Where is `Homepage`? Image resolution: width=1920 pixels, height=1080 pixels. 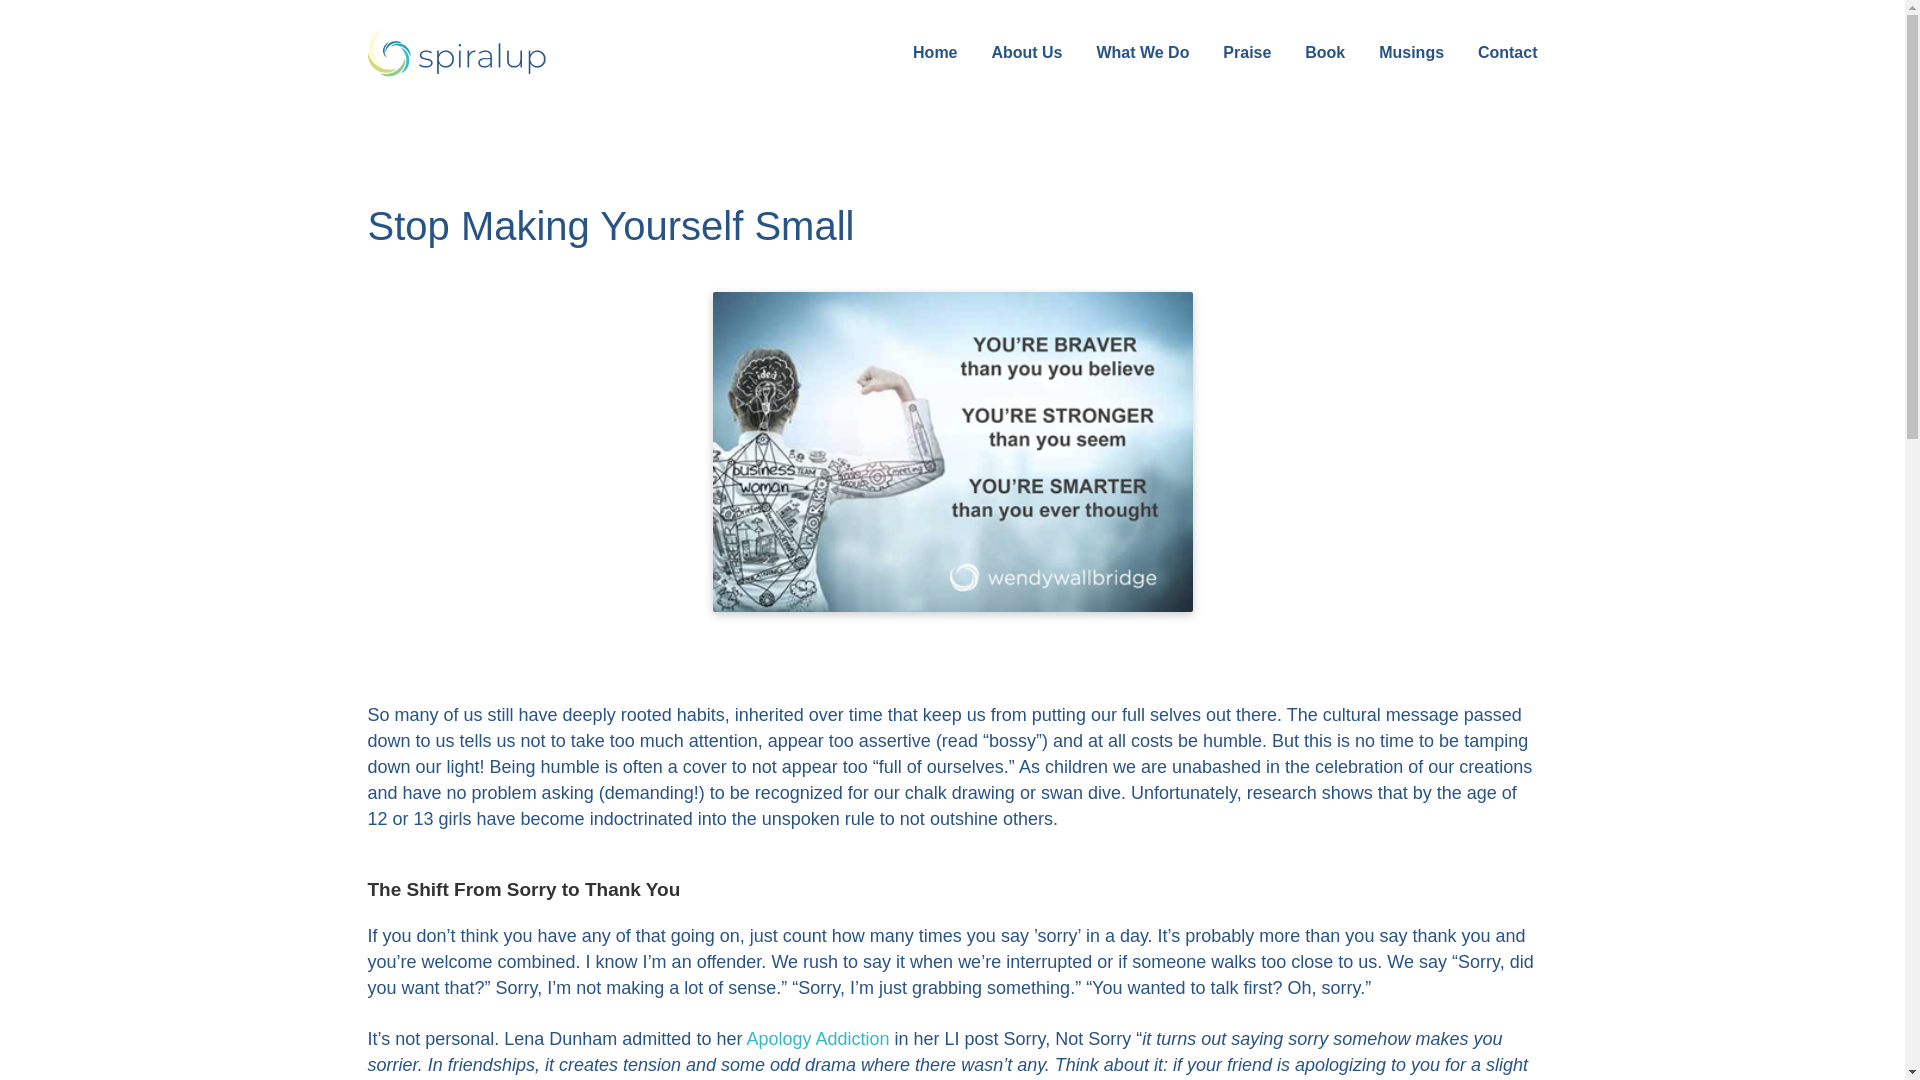
Homepage is located at coordinates (502, 53).